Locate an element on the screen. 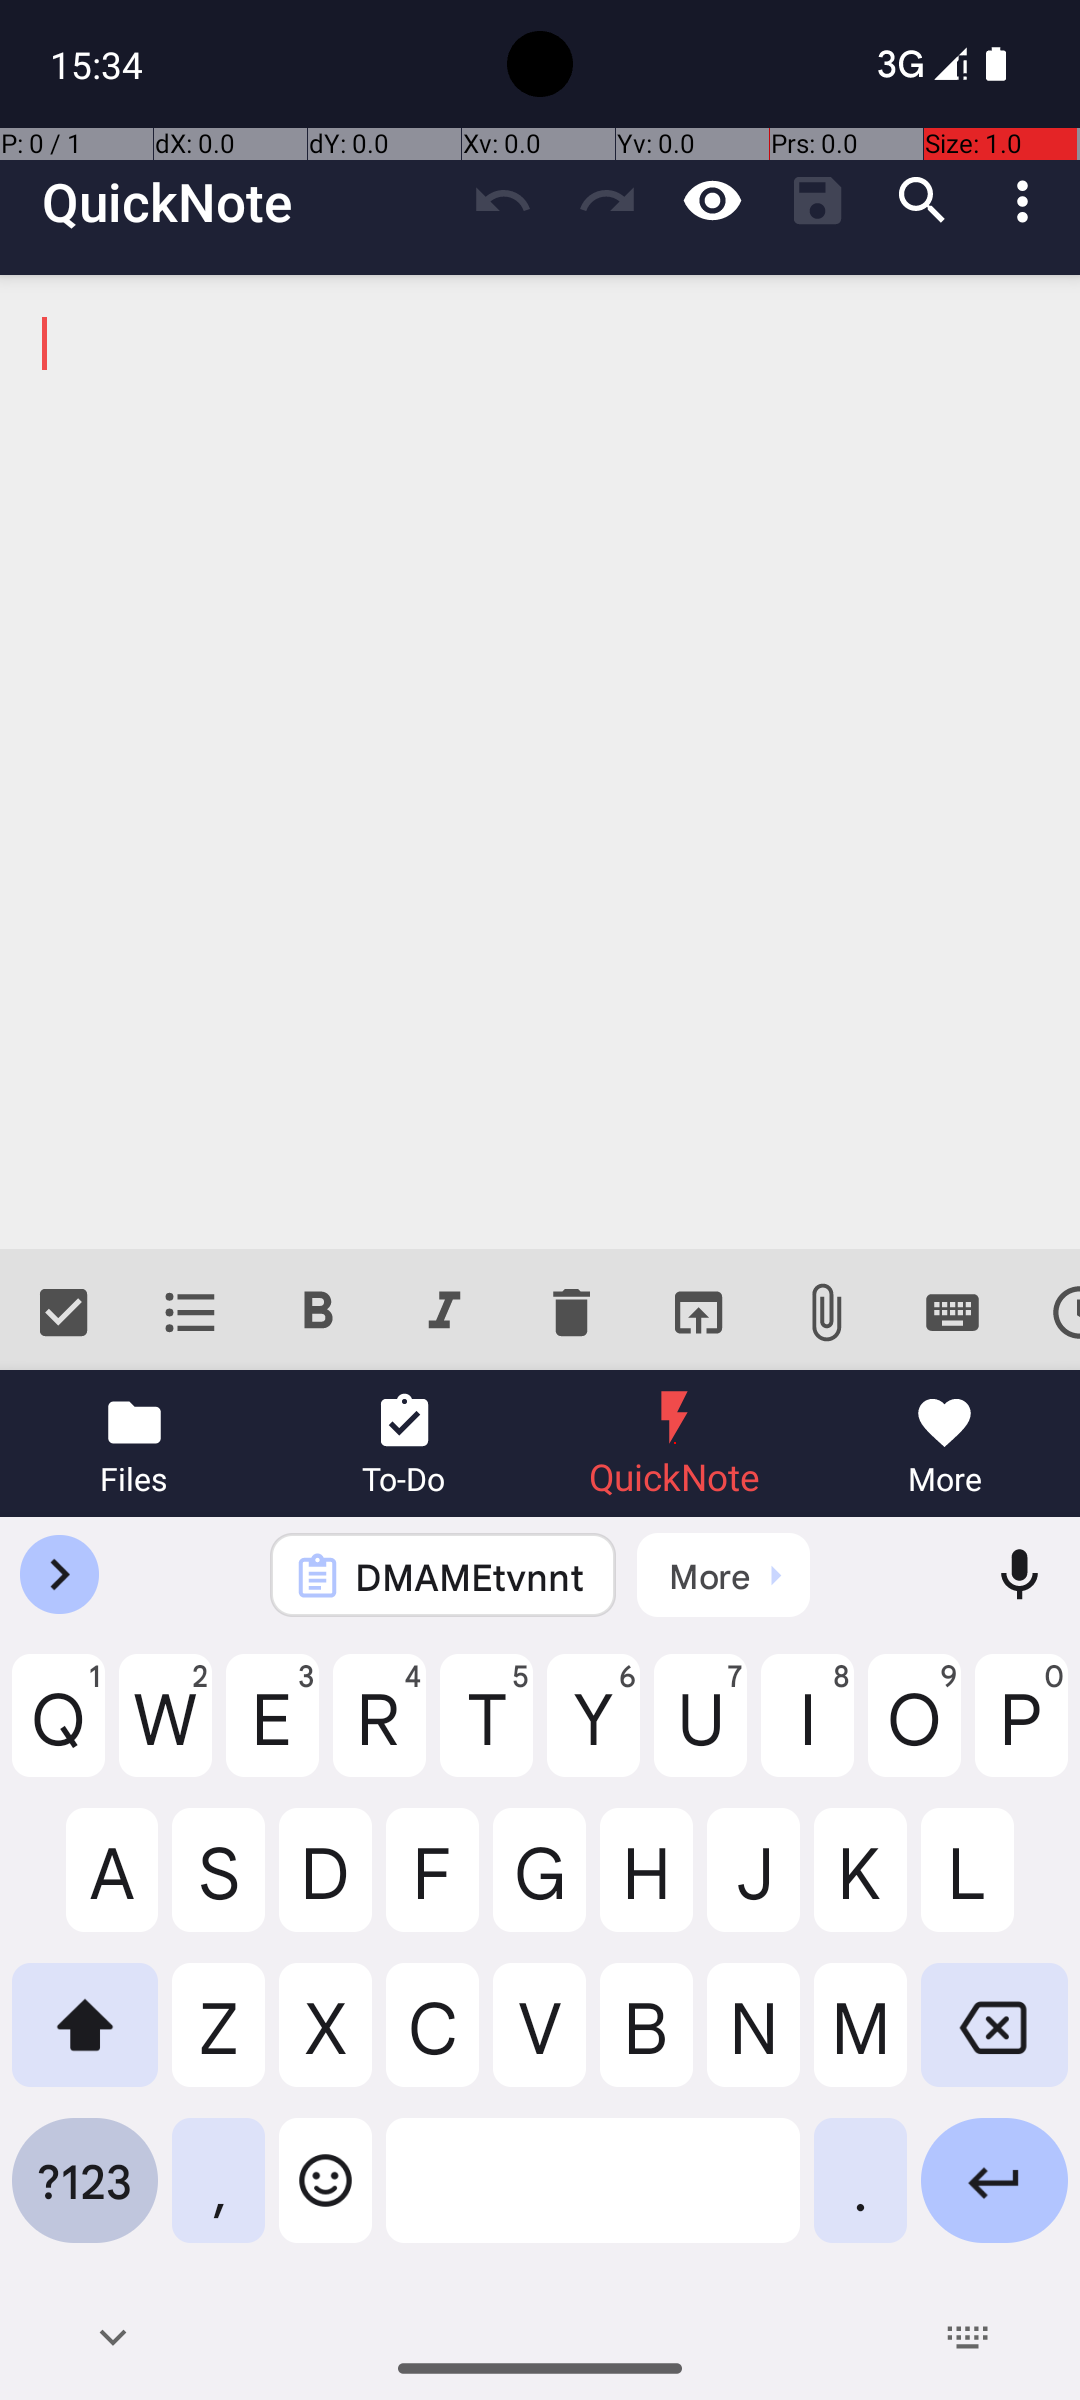 The image size is (1080, 2400). Z is located at coordinates (218, 2040).